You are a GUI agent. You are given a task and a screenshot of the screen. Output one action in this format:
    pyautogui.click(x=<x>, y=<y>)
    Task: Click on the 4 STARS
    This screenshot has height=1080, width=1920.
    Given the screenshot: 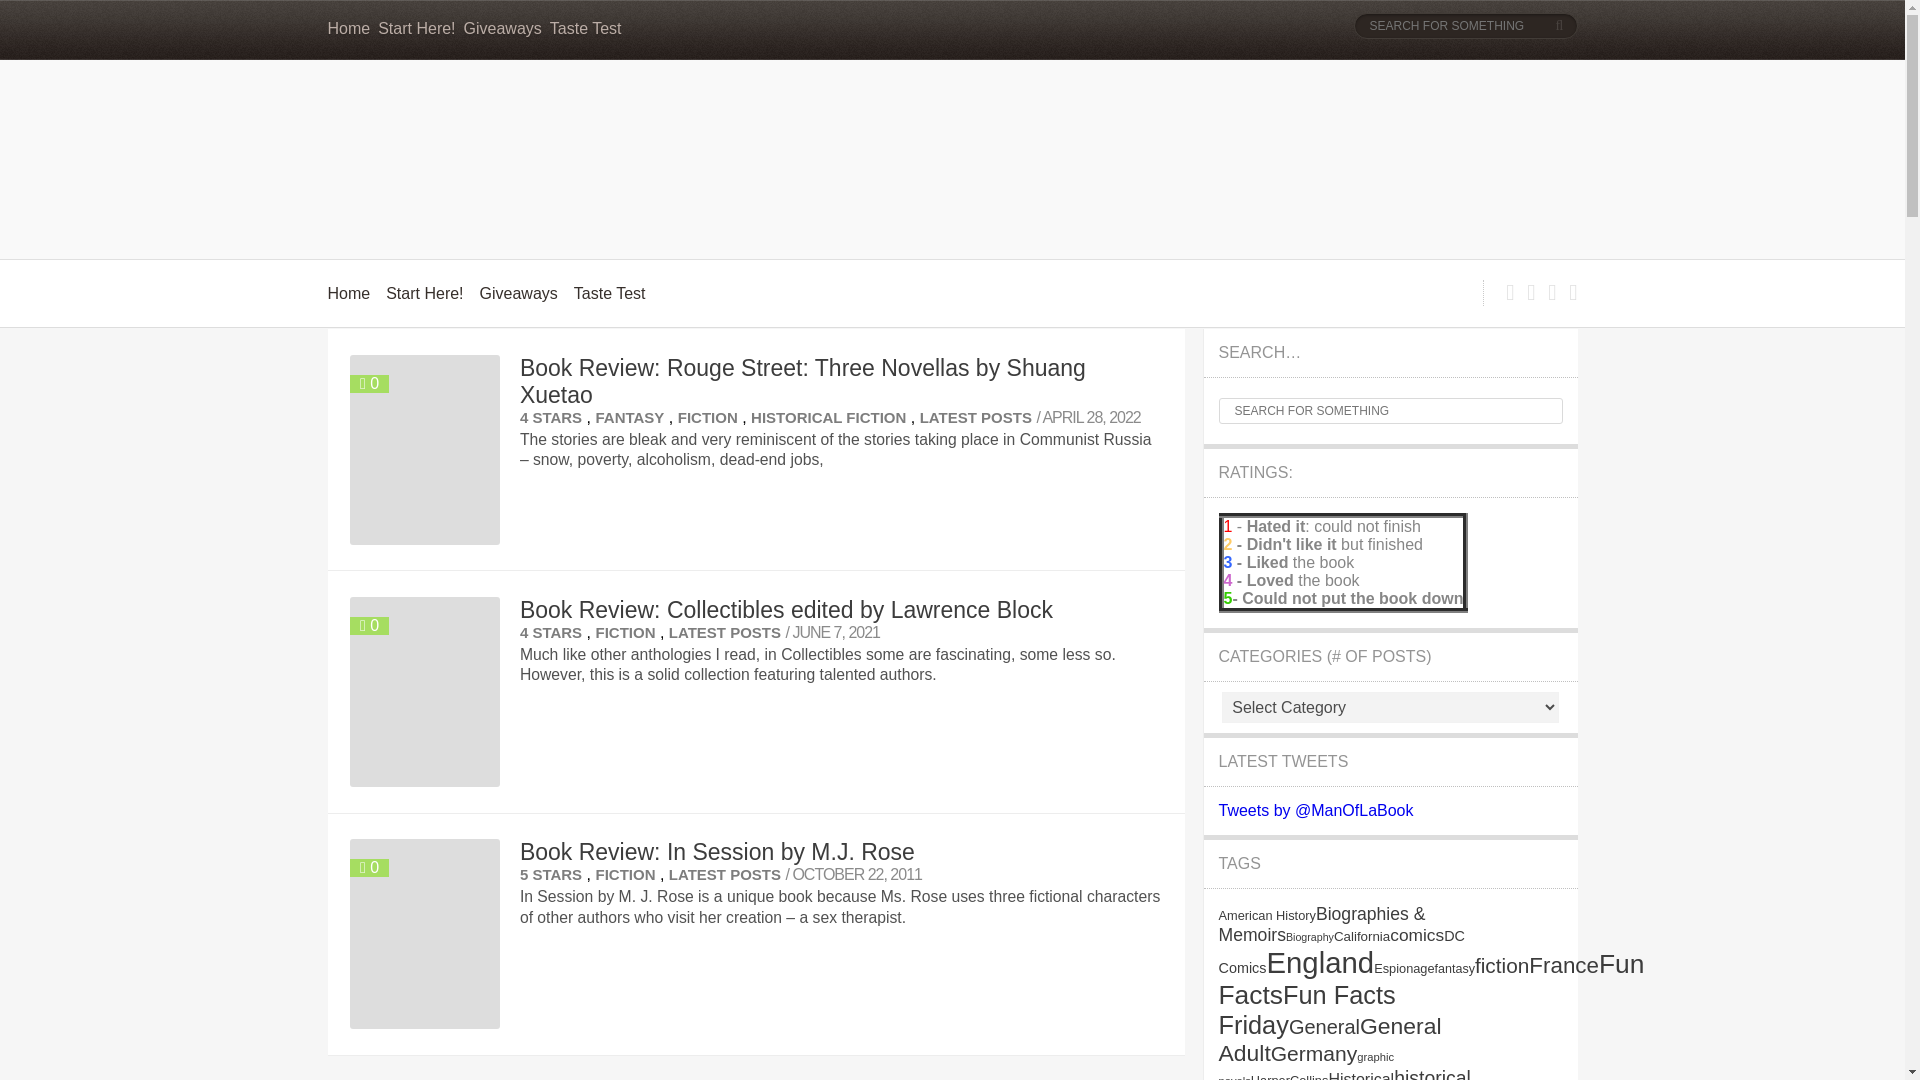 What is the action you would take?
    pyautogui.click(x=550, y=632)
    